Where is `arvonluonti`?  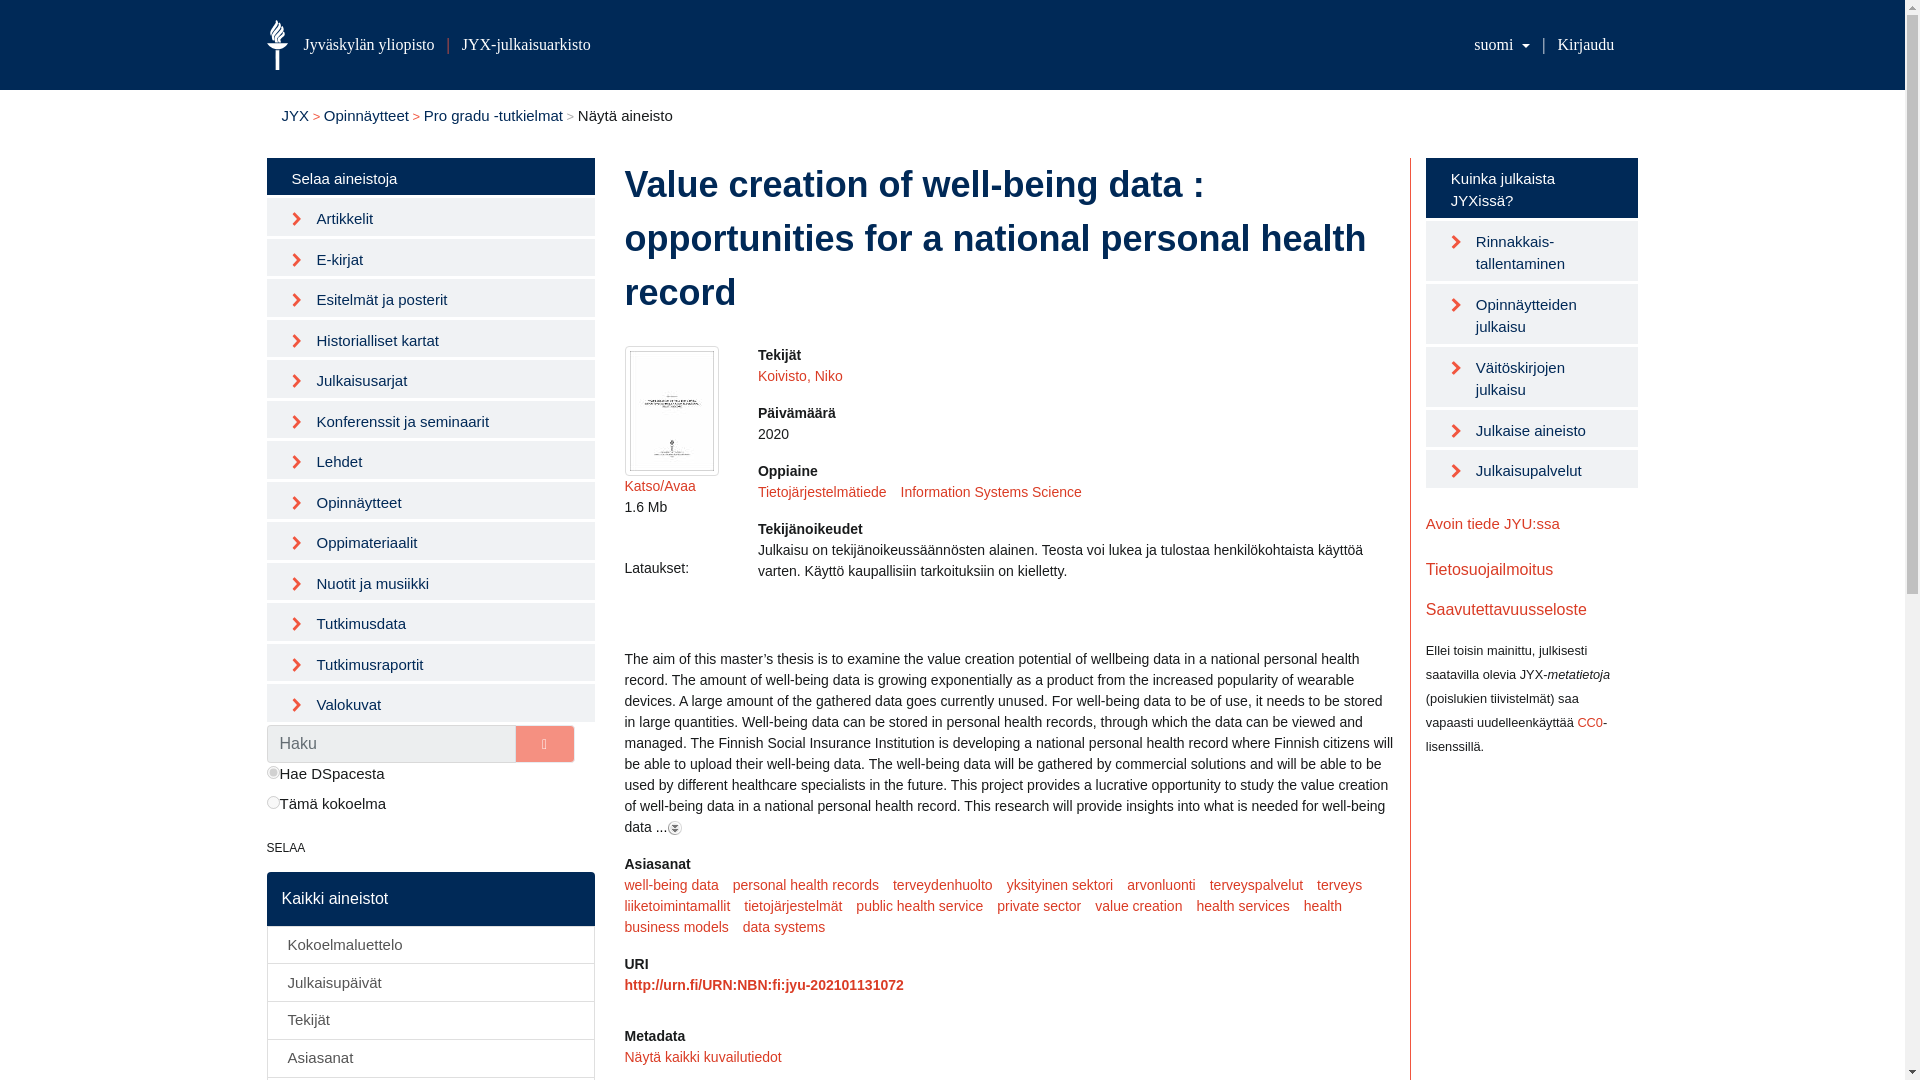
arvonluonti is located at coordinates (1168, 884).